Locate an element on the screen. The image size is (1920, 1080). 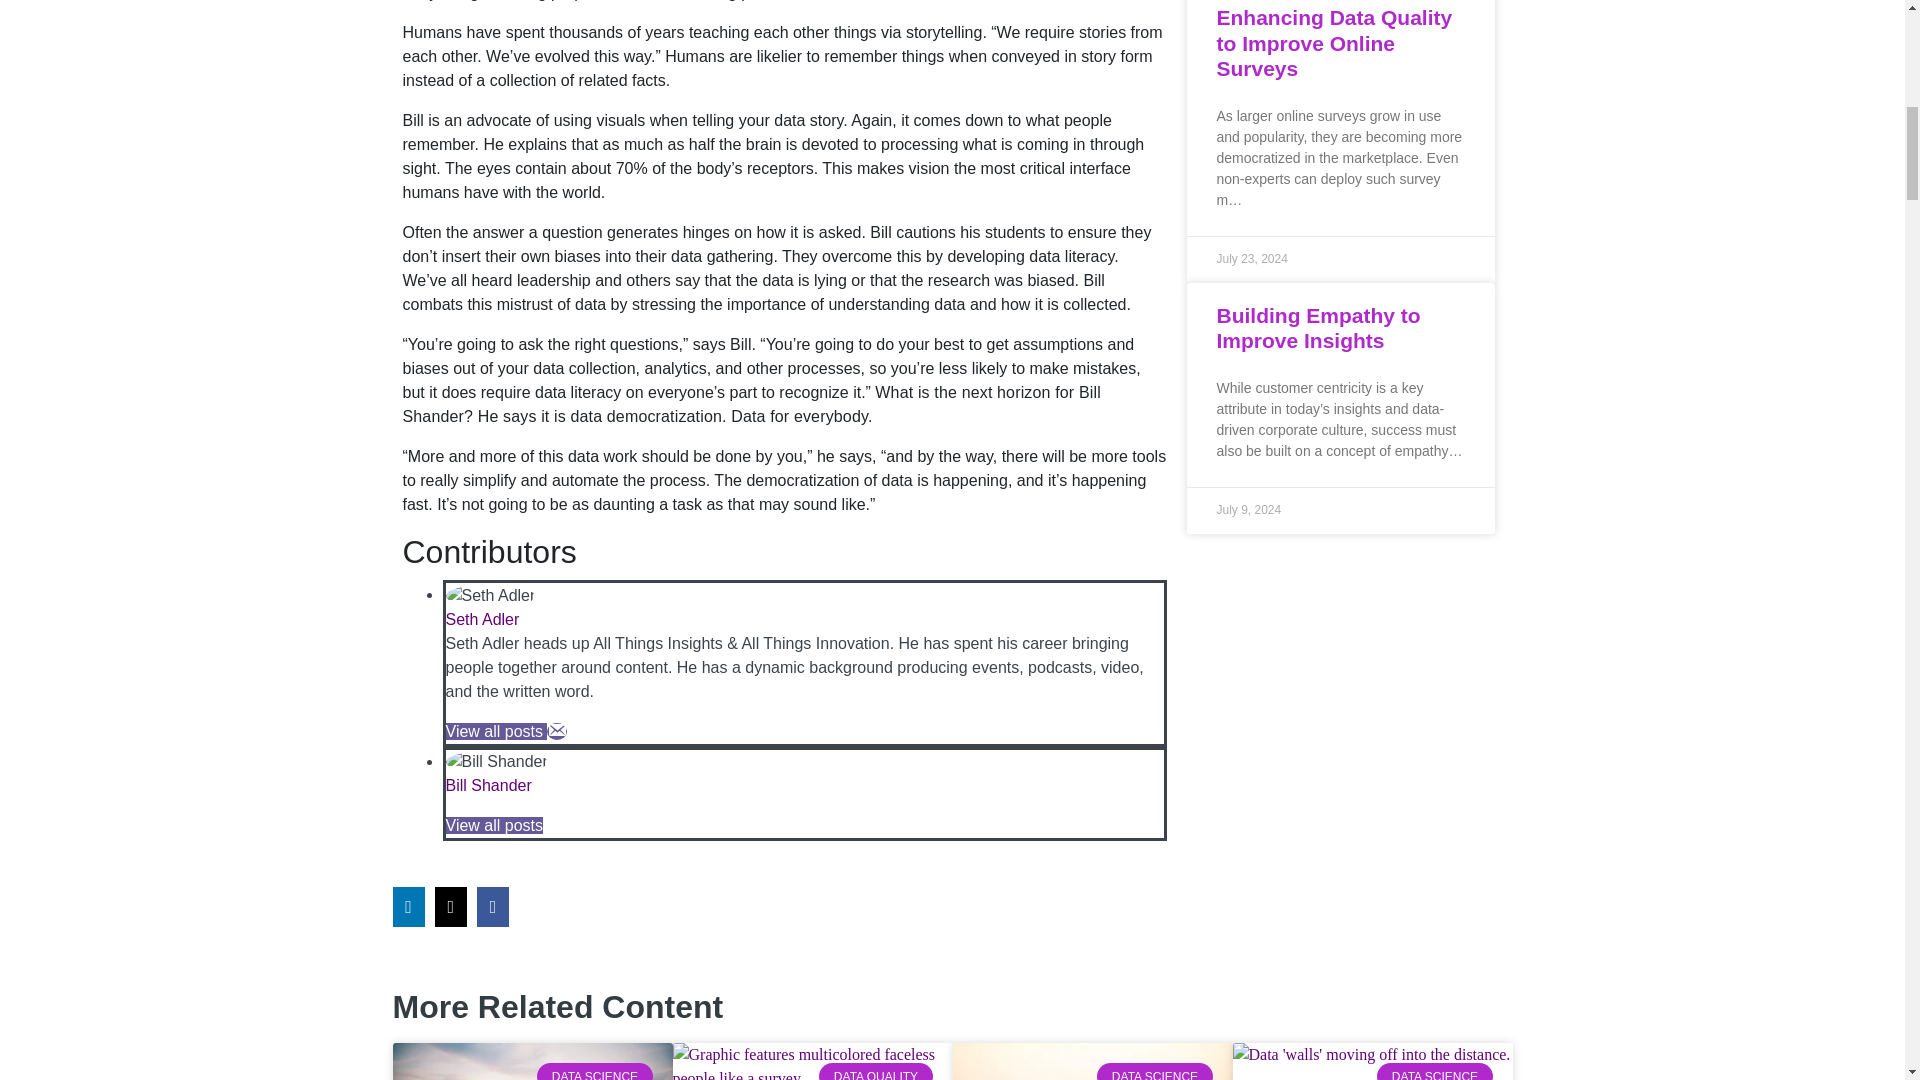
View all posts is located at coordinates (494, 824).